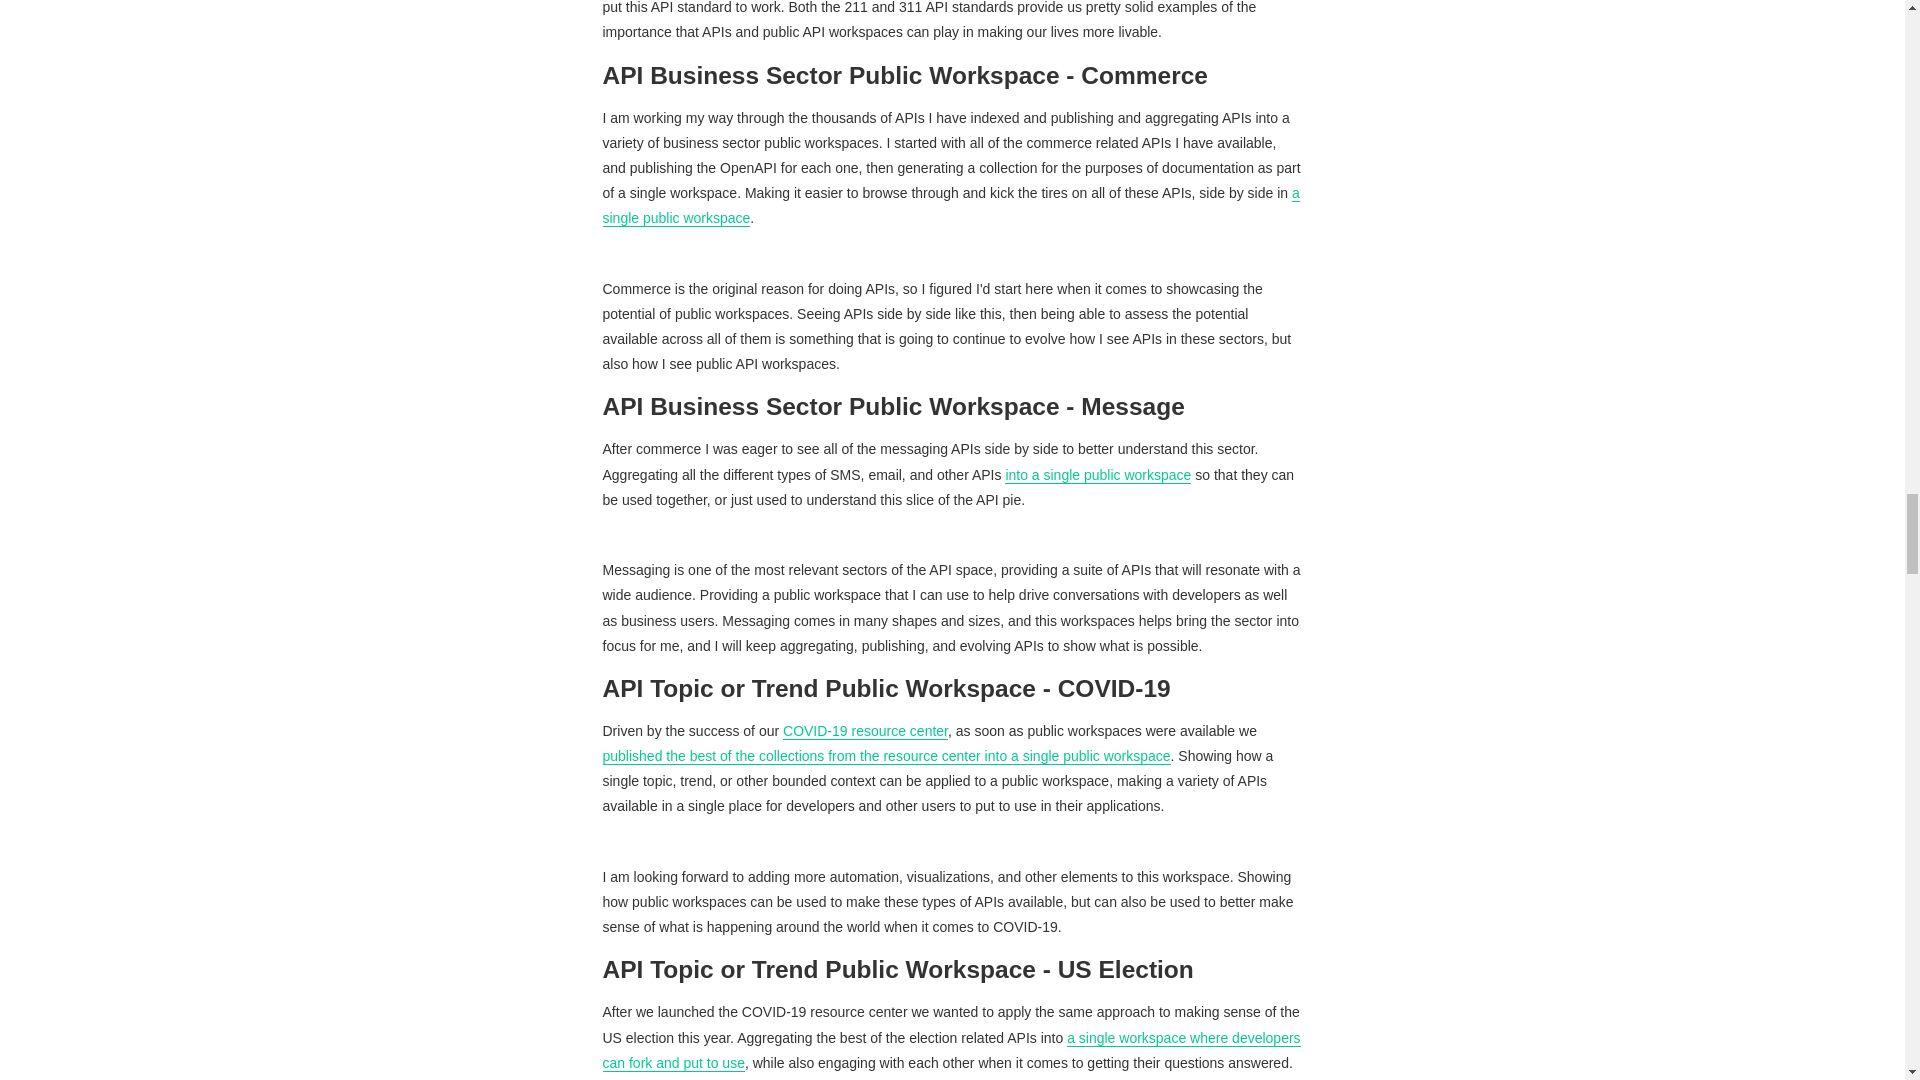 The width and height of the screenshot is (1920, 1080). What do you see at coordinates (1097, 474) in the screenshot?
I see `into a single public workspace` at bounding box center [1097, 474].